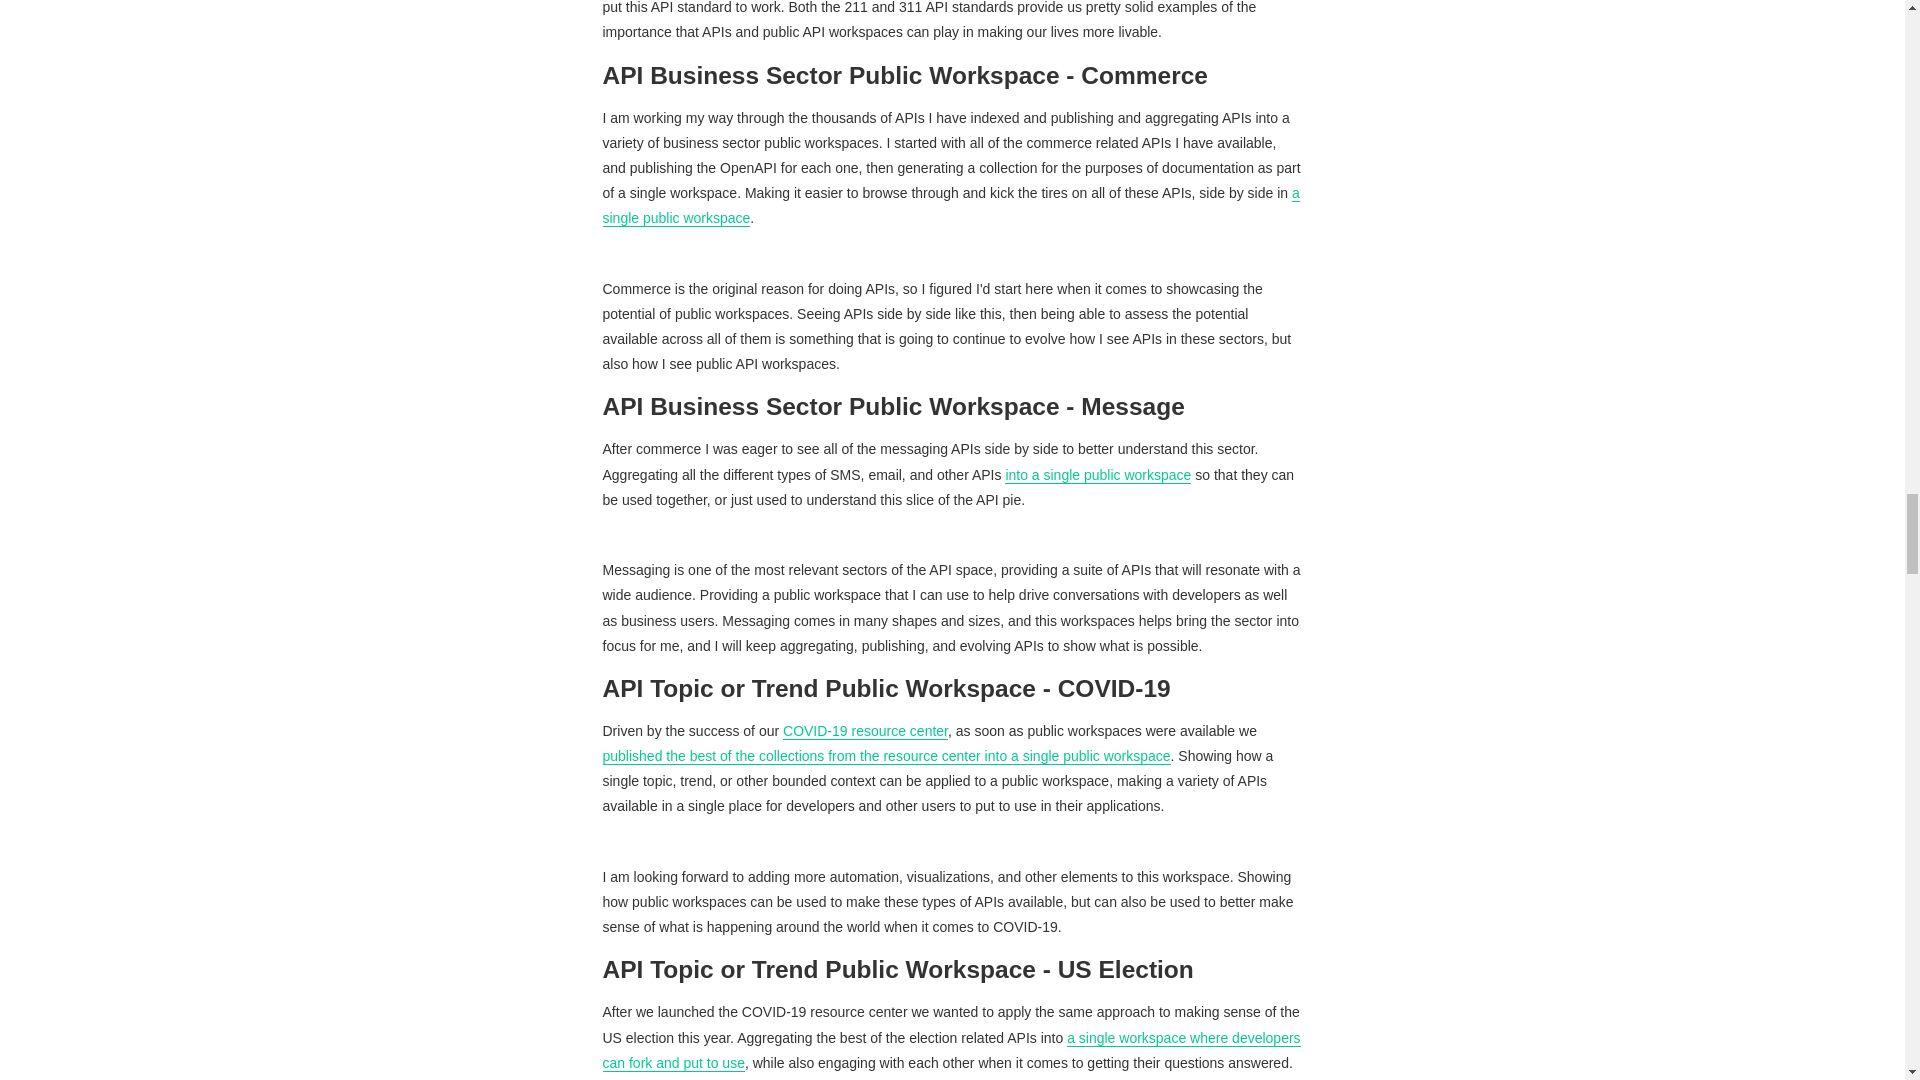 The width and height of the screenshot is (1920, 1080). What do you see at coordinates (1097, 474) in the screenshot?
I see `into a single public workspace` at bounding box center [1097, 474].